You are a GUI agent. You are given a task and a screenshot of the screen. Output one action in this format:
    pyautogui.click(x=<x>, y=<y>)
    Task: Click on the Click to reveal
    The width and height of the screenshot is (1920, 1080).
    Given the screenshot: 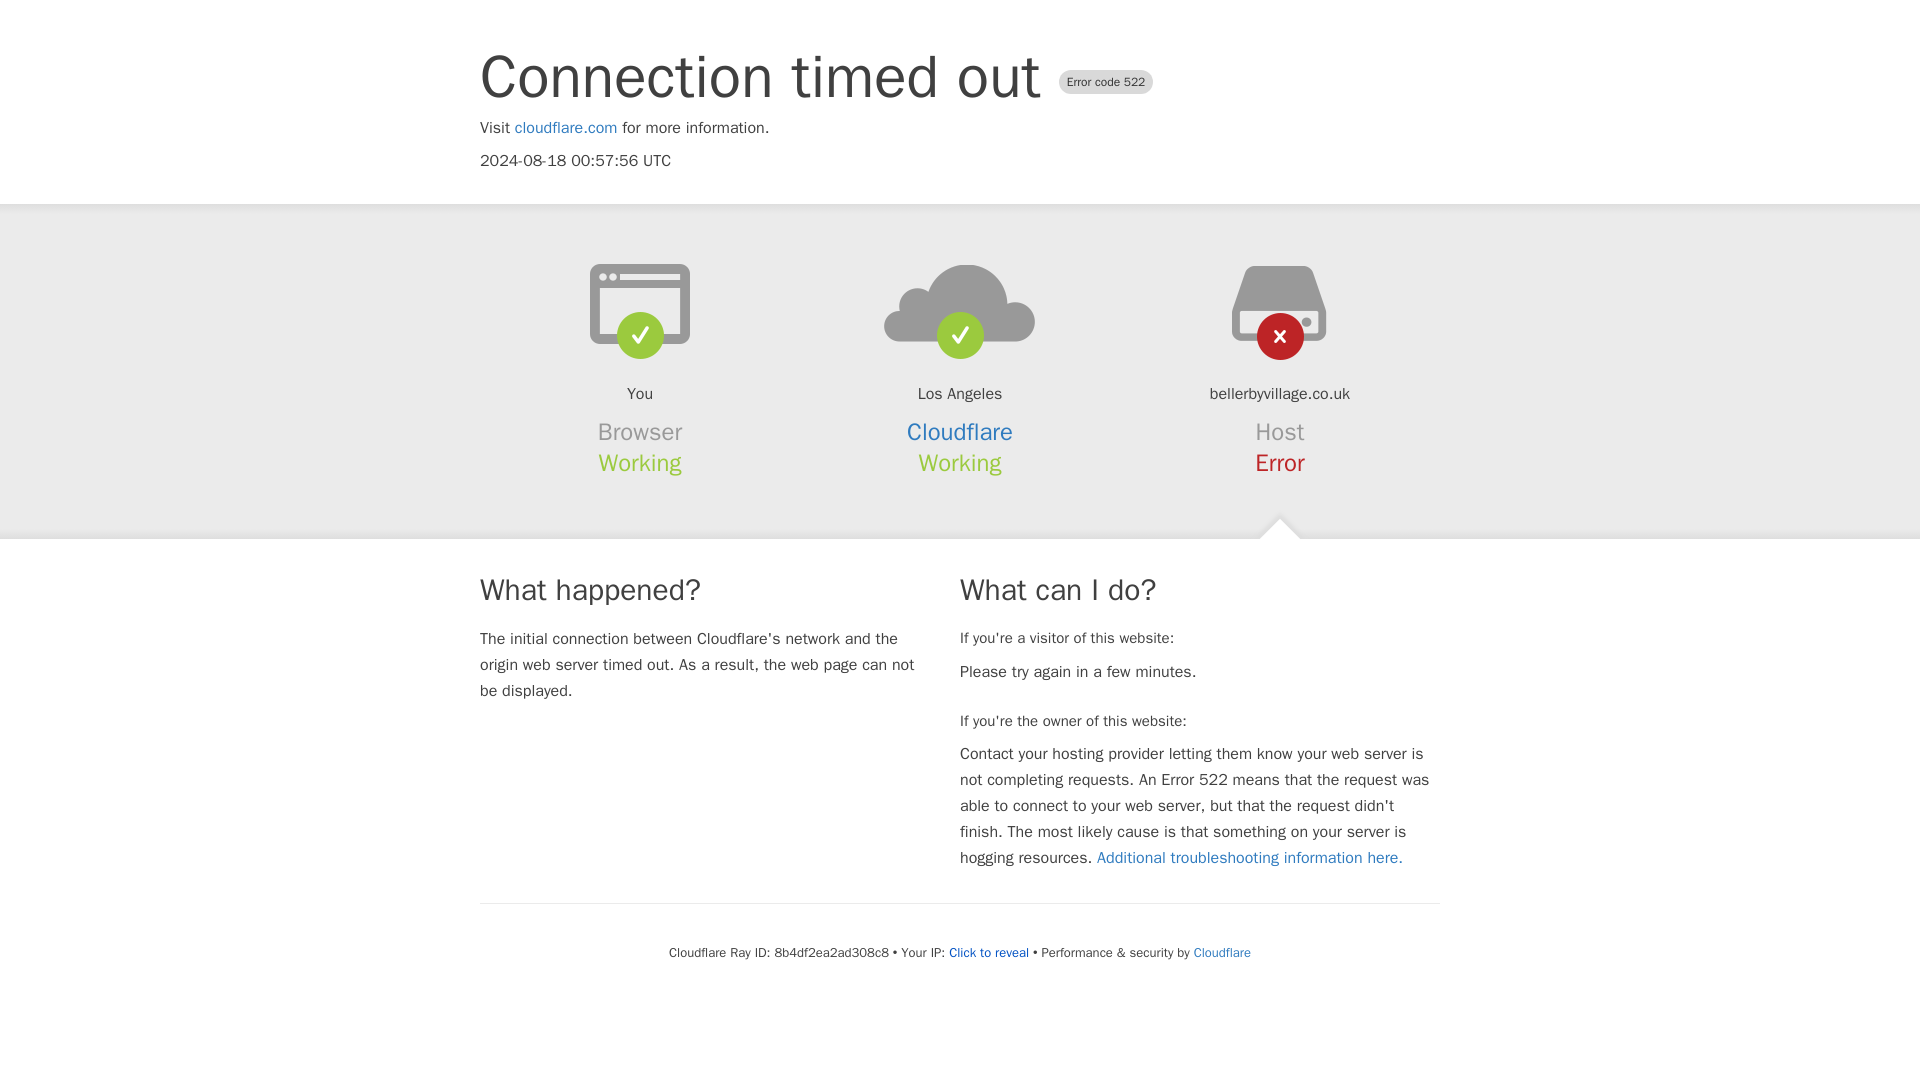 What is the action you would take?
    pyautogui.click(x=988, y=952)
    